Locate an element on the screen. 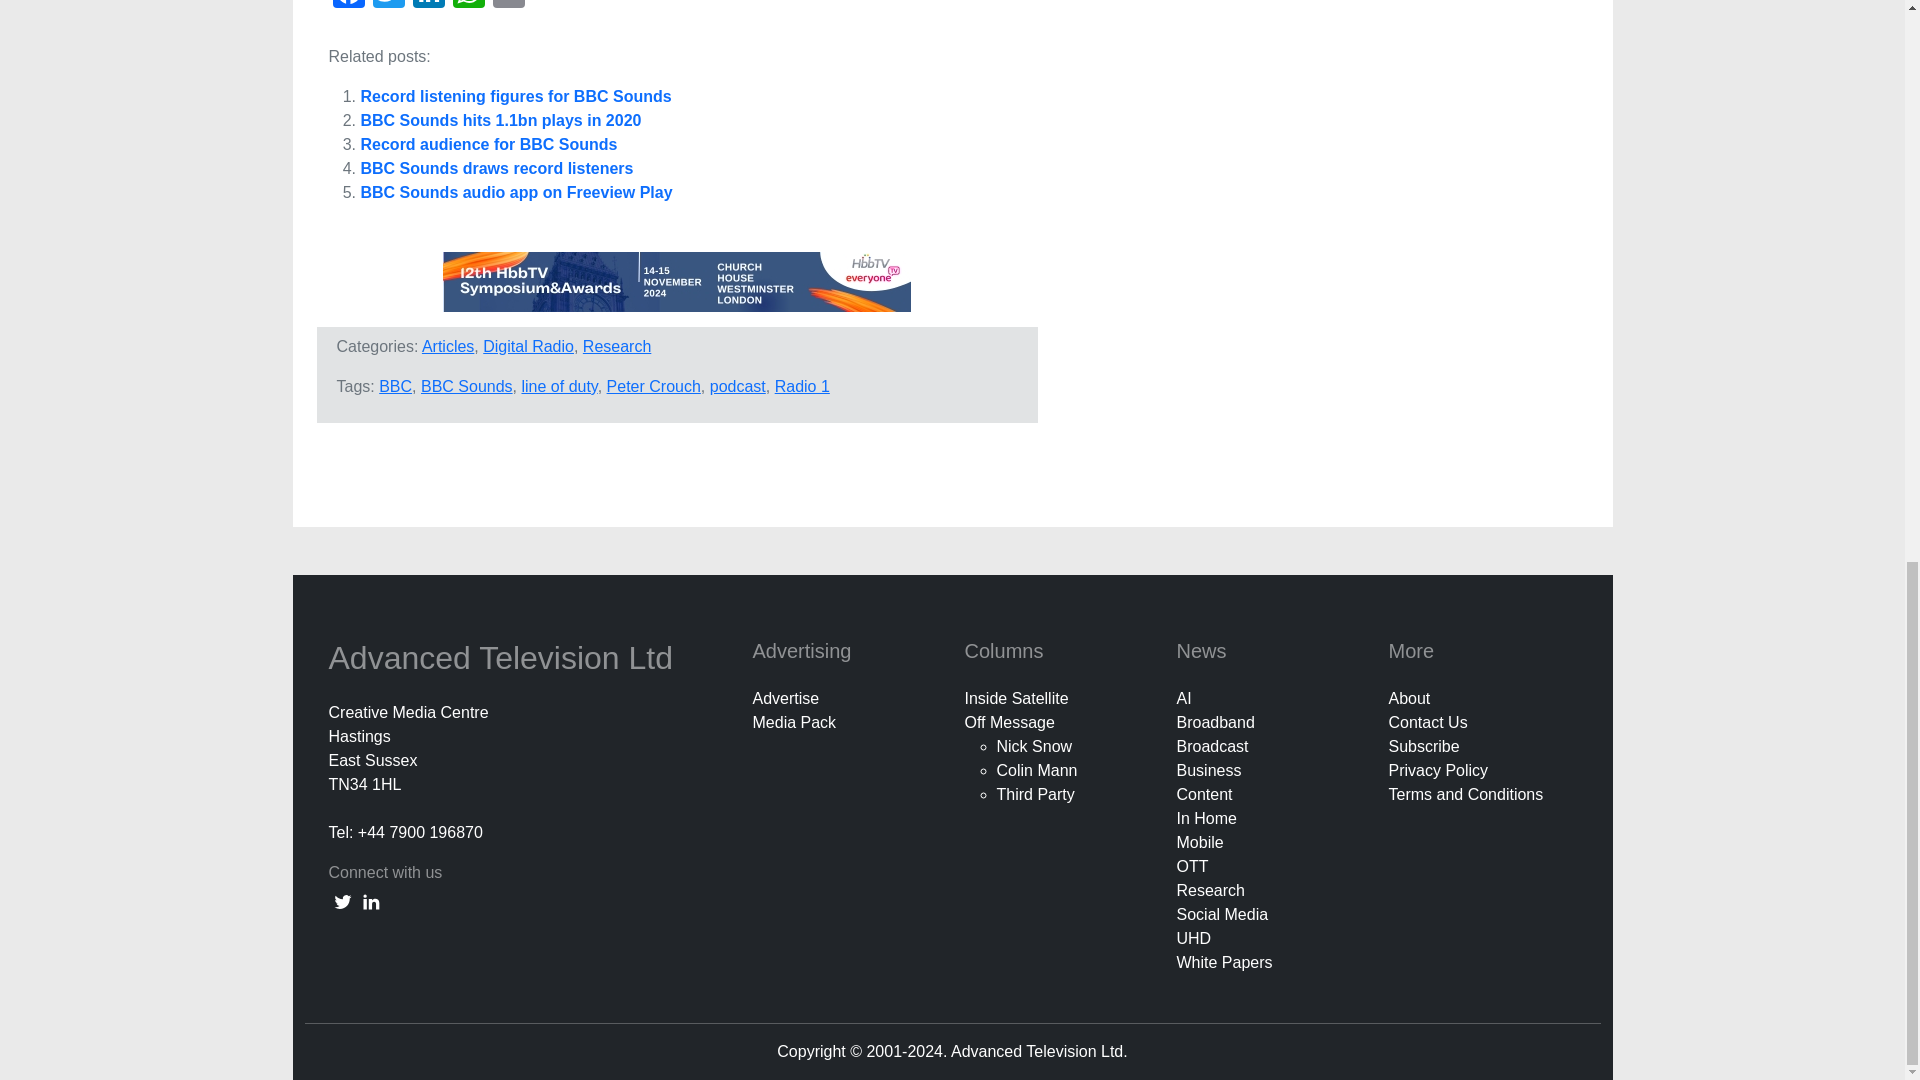 The height and width of the screenshot is (1080, 1920). Facebook is located at coordinates (348, 6).